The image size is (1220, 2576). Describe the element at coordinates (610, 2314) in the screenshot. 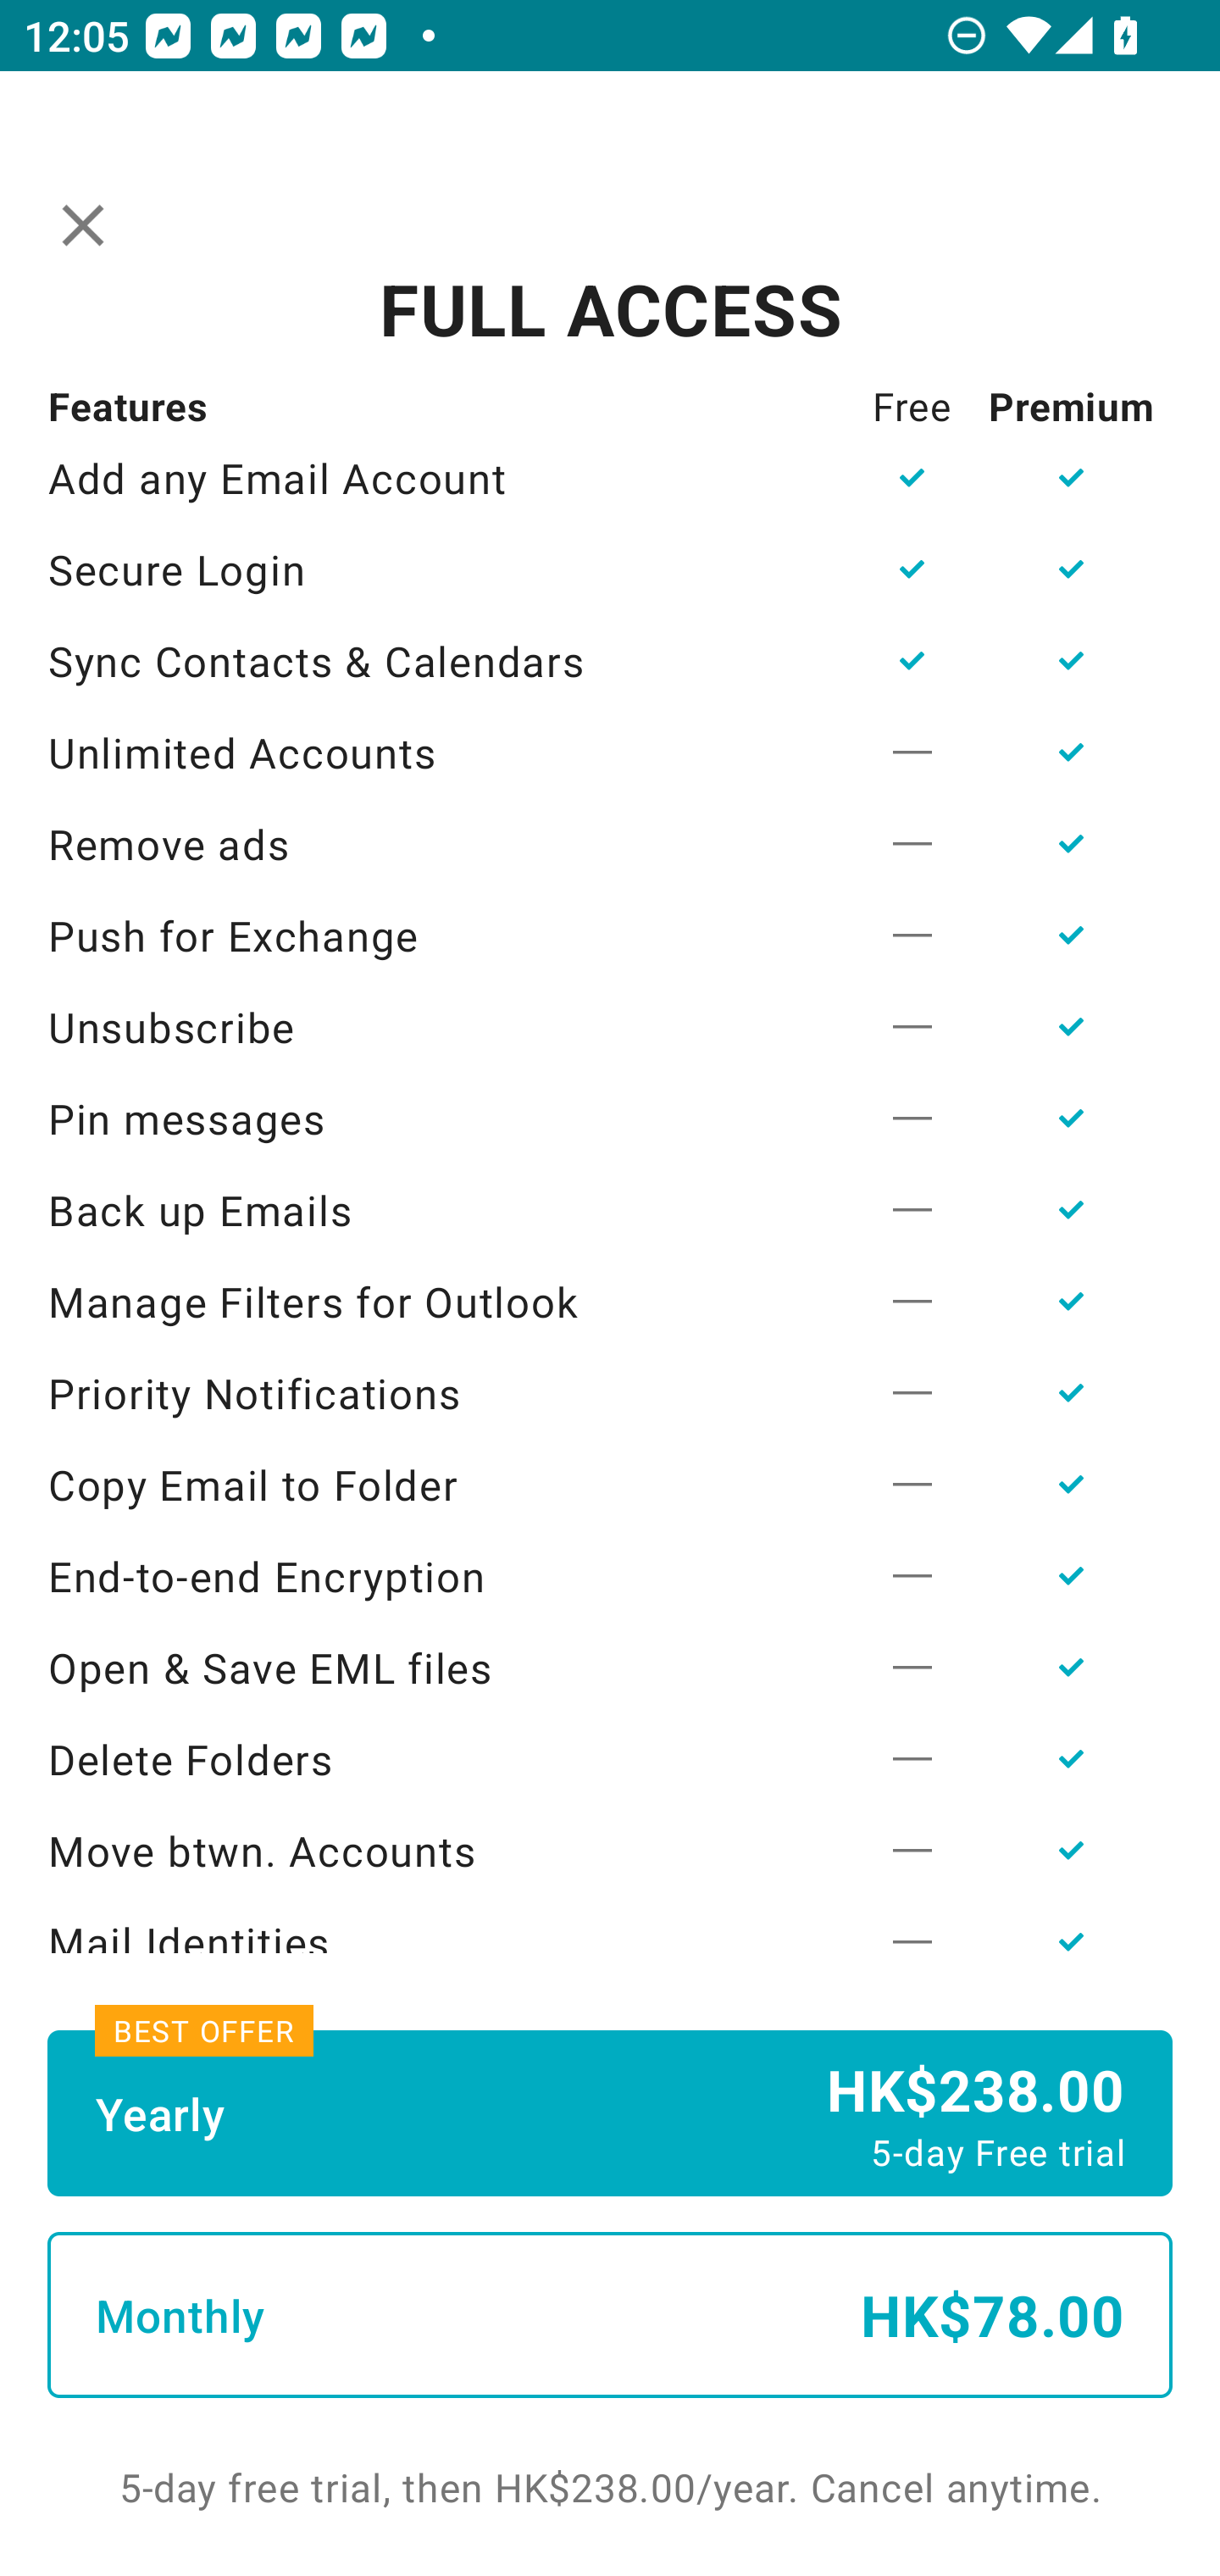

I see `Monthly HK$78.00` at that location.